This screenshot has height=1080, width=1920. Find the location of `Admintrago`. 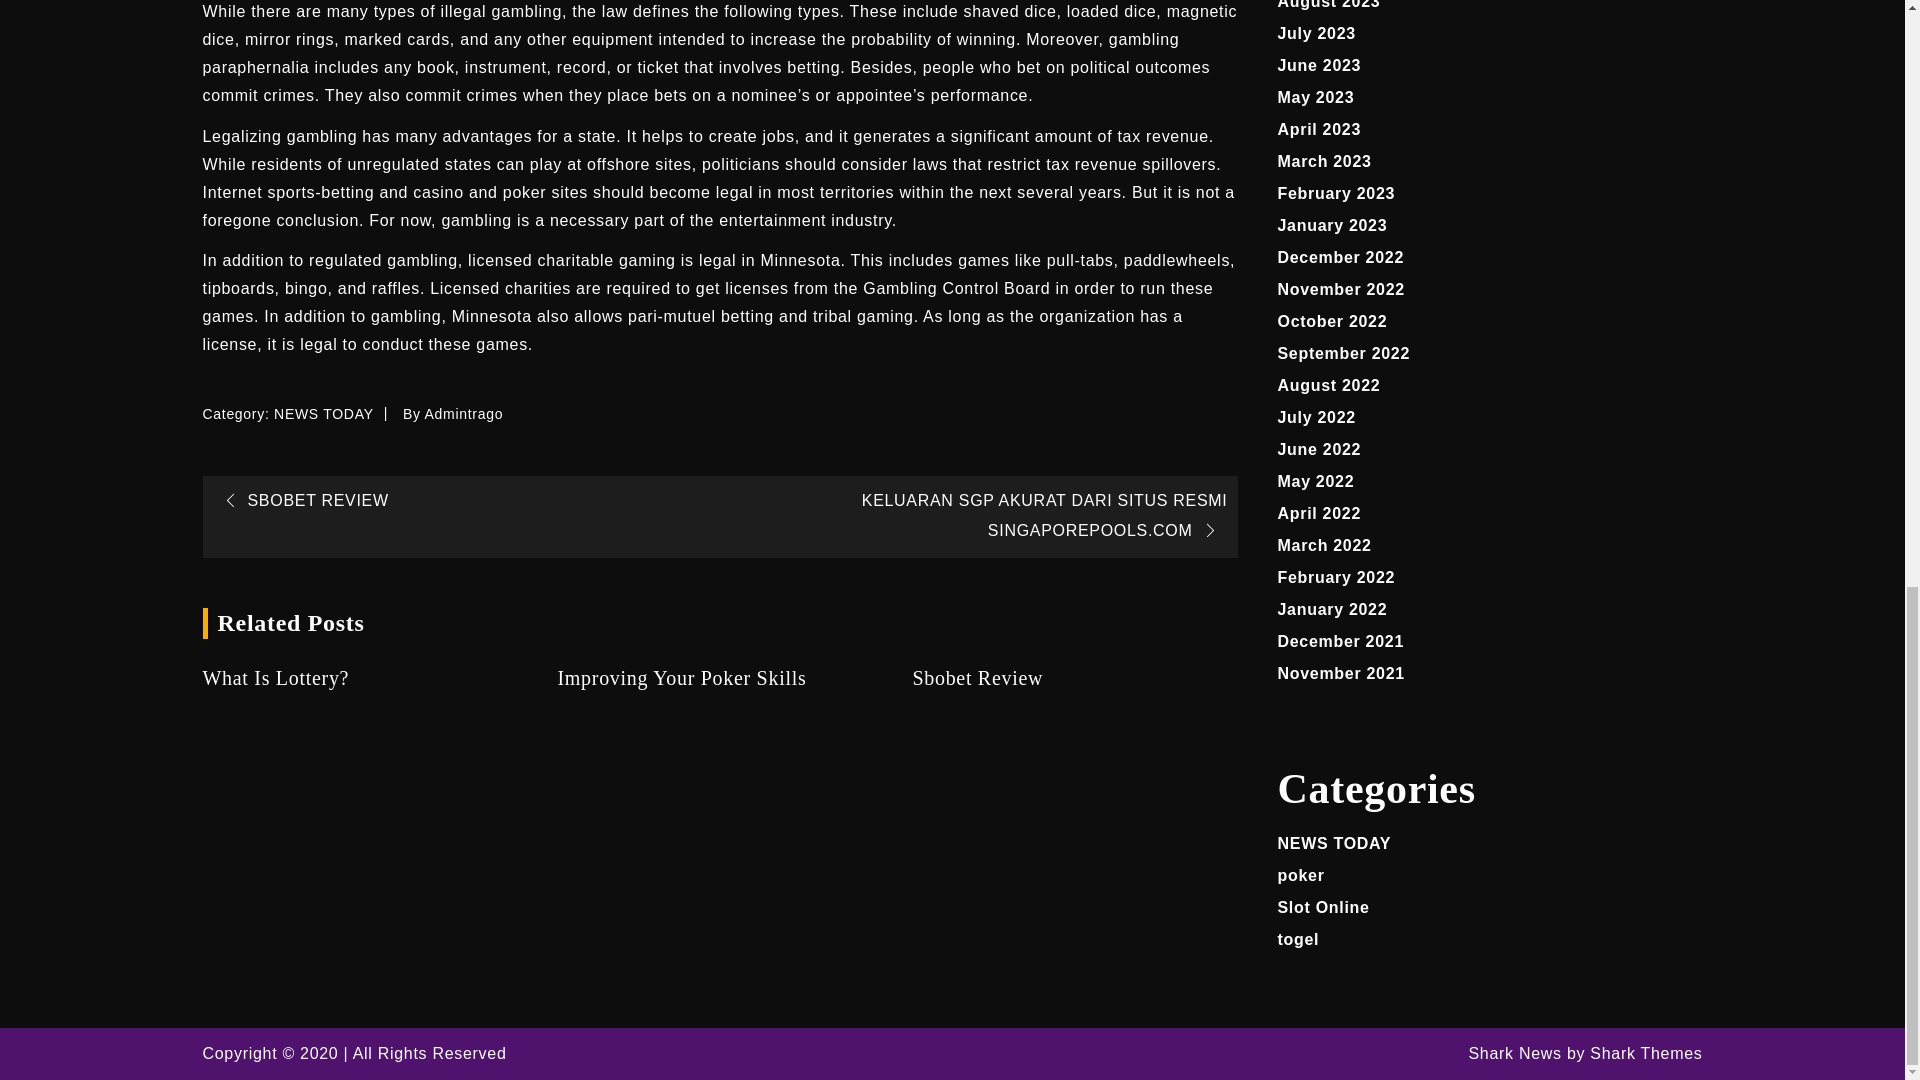

Admintrago is located at coordinates (464, 414).